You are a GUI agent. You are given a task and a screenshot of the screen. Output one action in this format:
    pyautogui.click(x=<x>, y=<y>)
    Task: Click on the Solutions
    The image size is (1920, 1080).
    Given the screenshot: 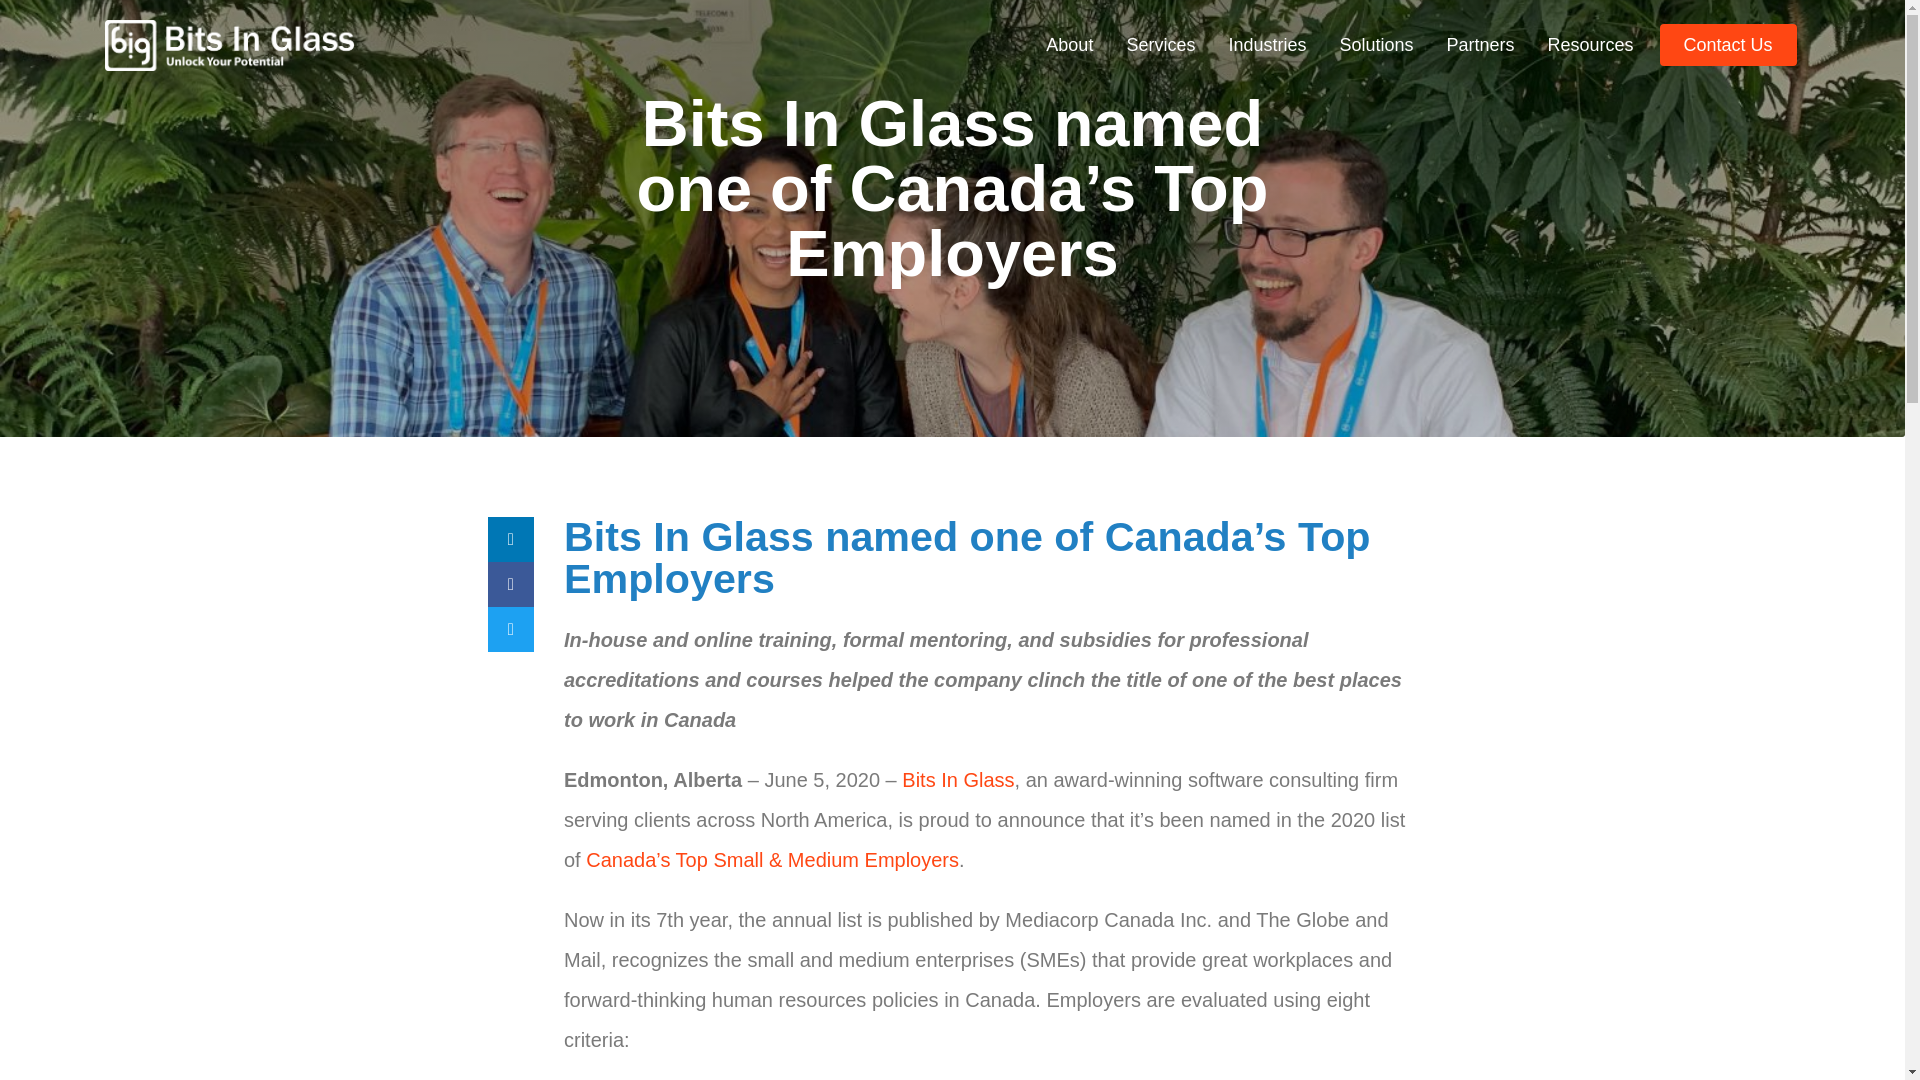 What is the action you would take?
    pyautogui.click(x=1376, y=44)
    